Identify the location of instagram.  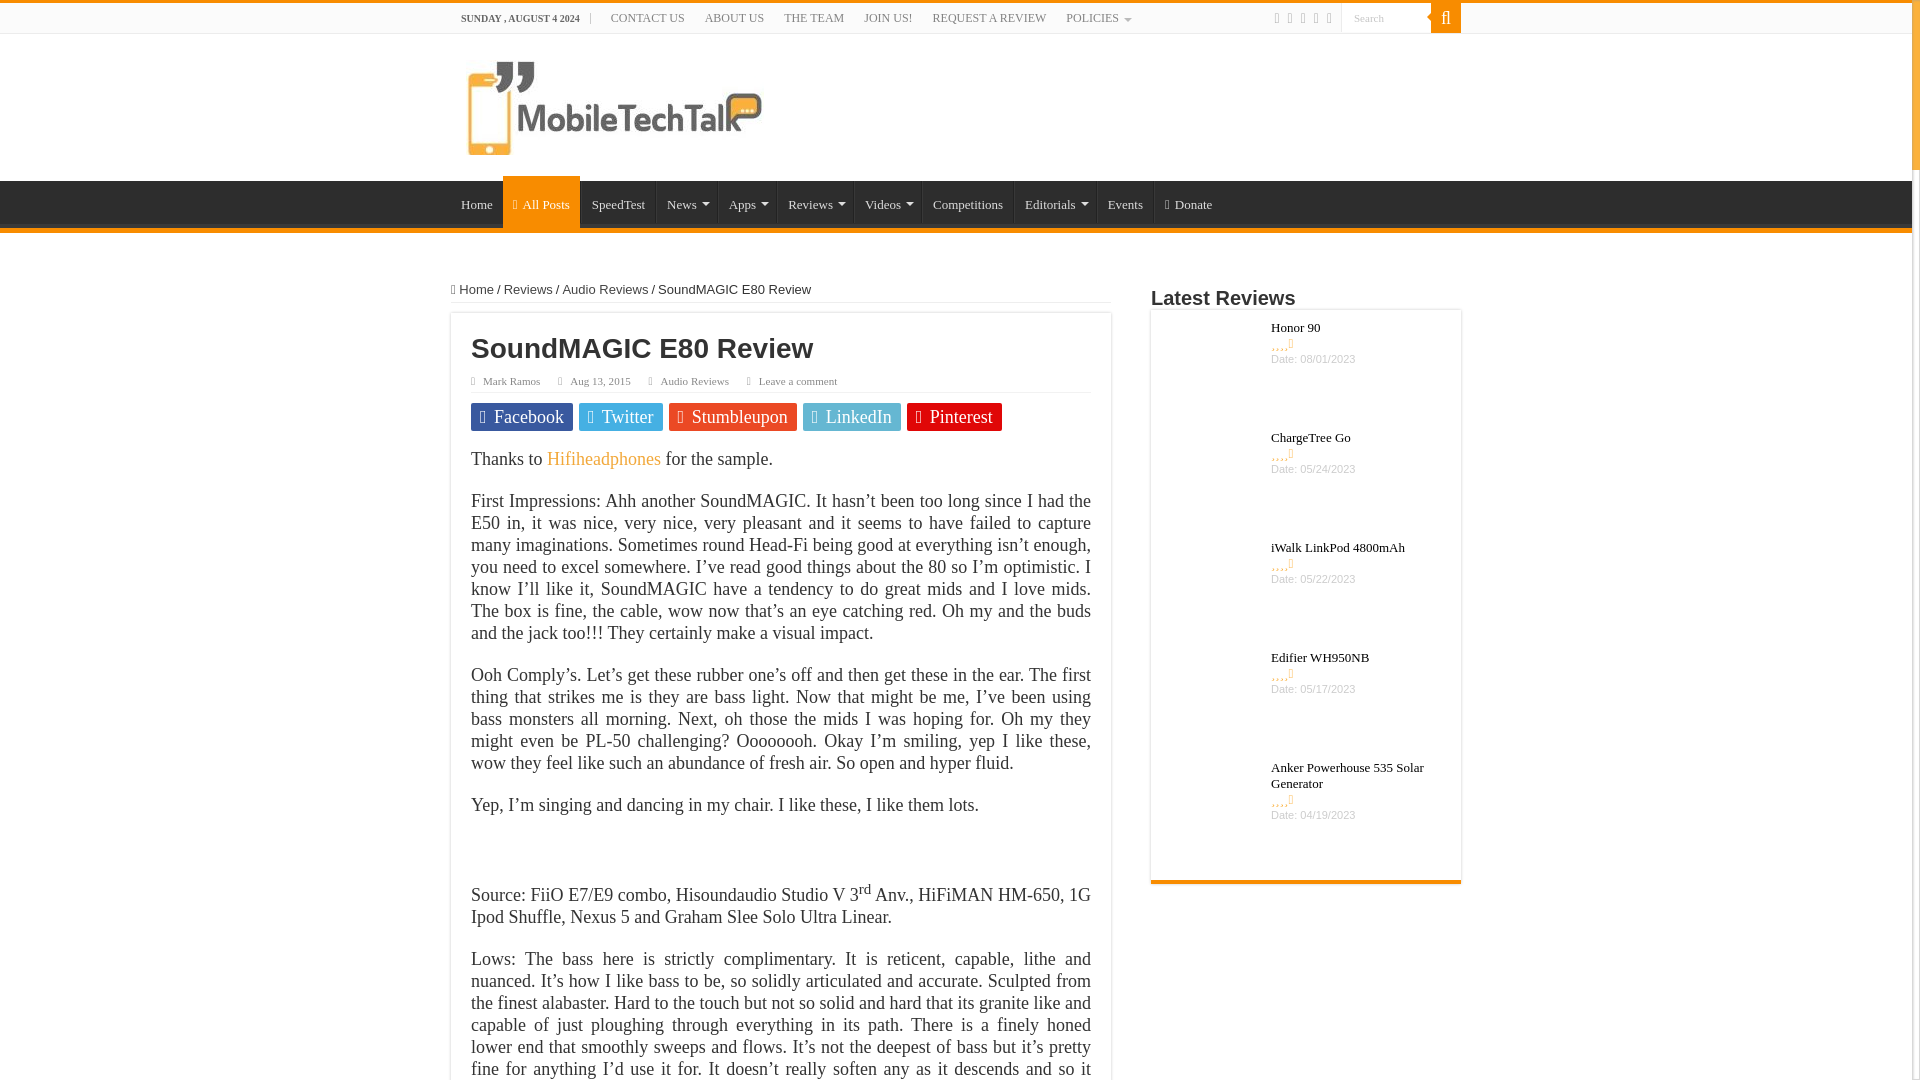
(1329, 18).